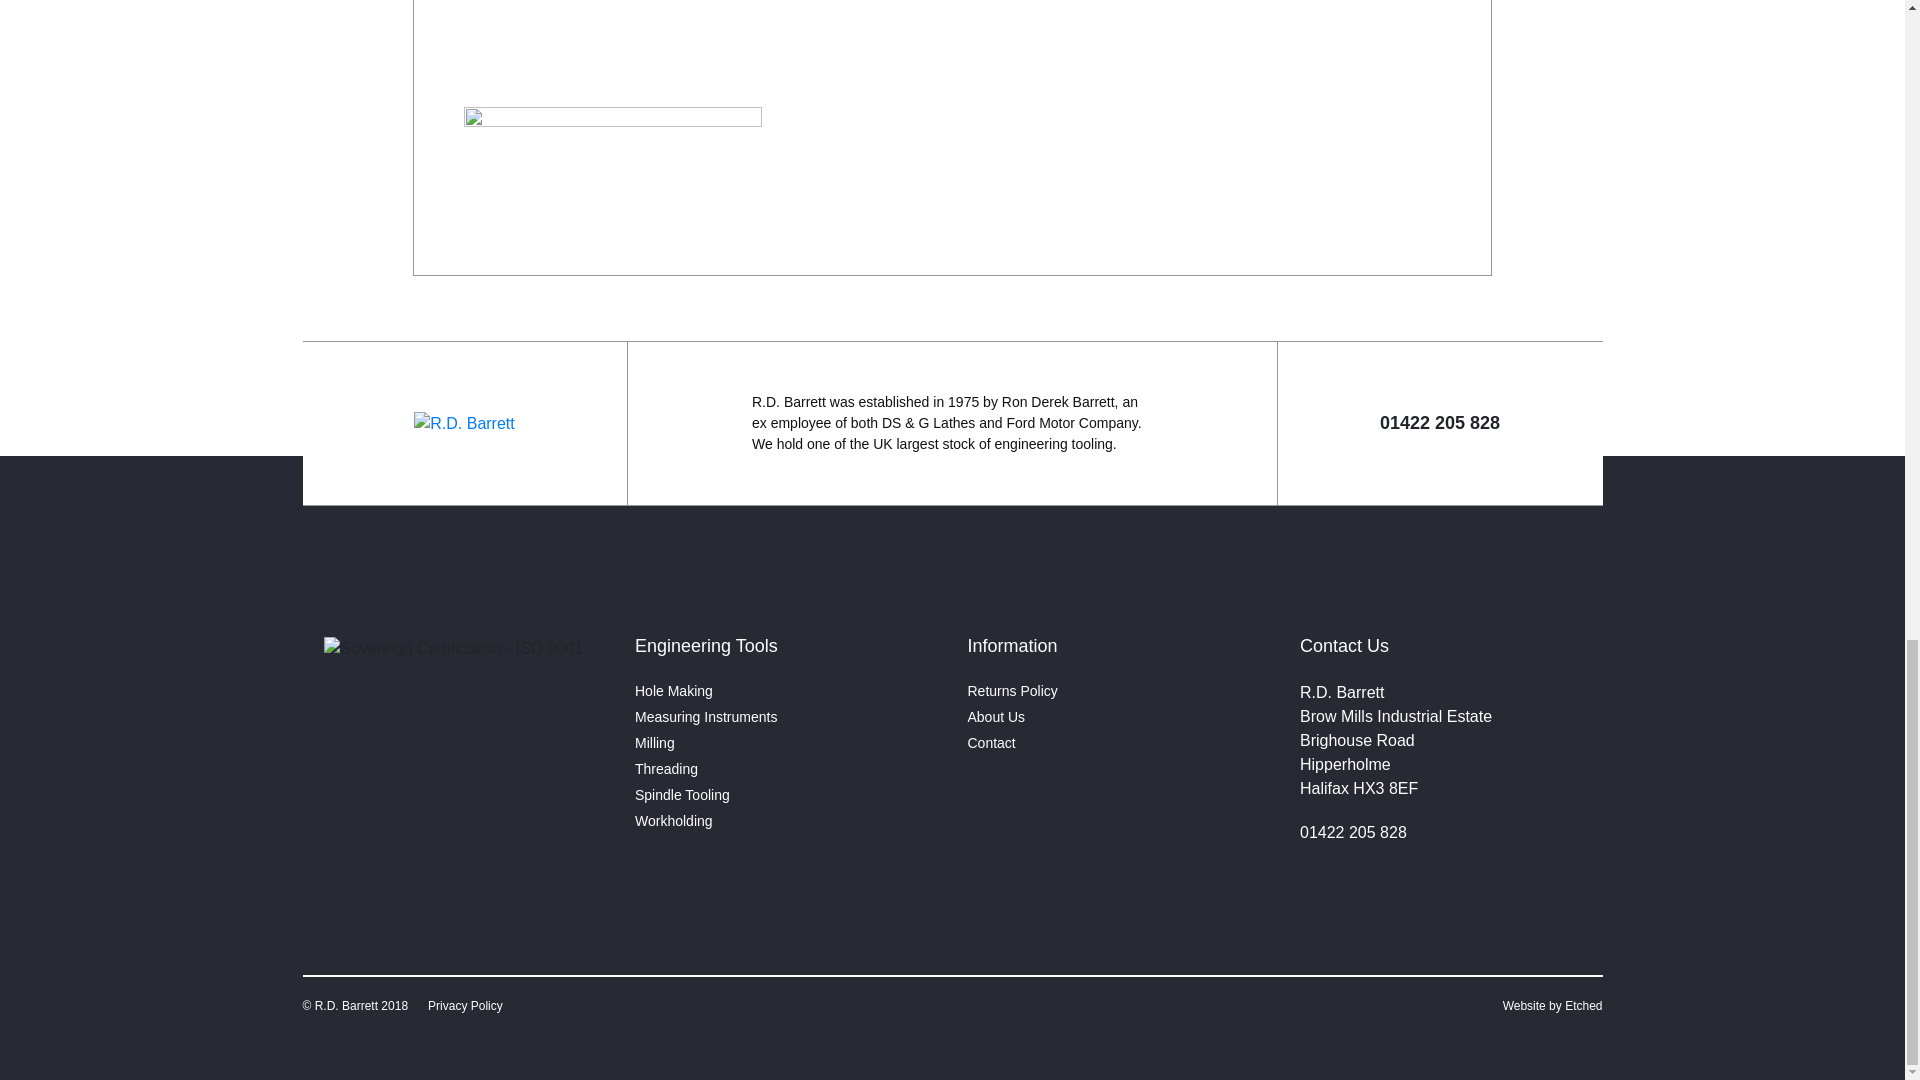  What do you see at coordinates (1012, 690) in the screenshot?
I see `Returns Policy` at bounding box center [1012, 690].